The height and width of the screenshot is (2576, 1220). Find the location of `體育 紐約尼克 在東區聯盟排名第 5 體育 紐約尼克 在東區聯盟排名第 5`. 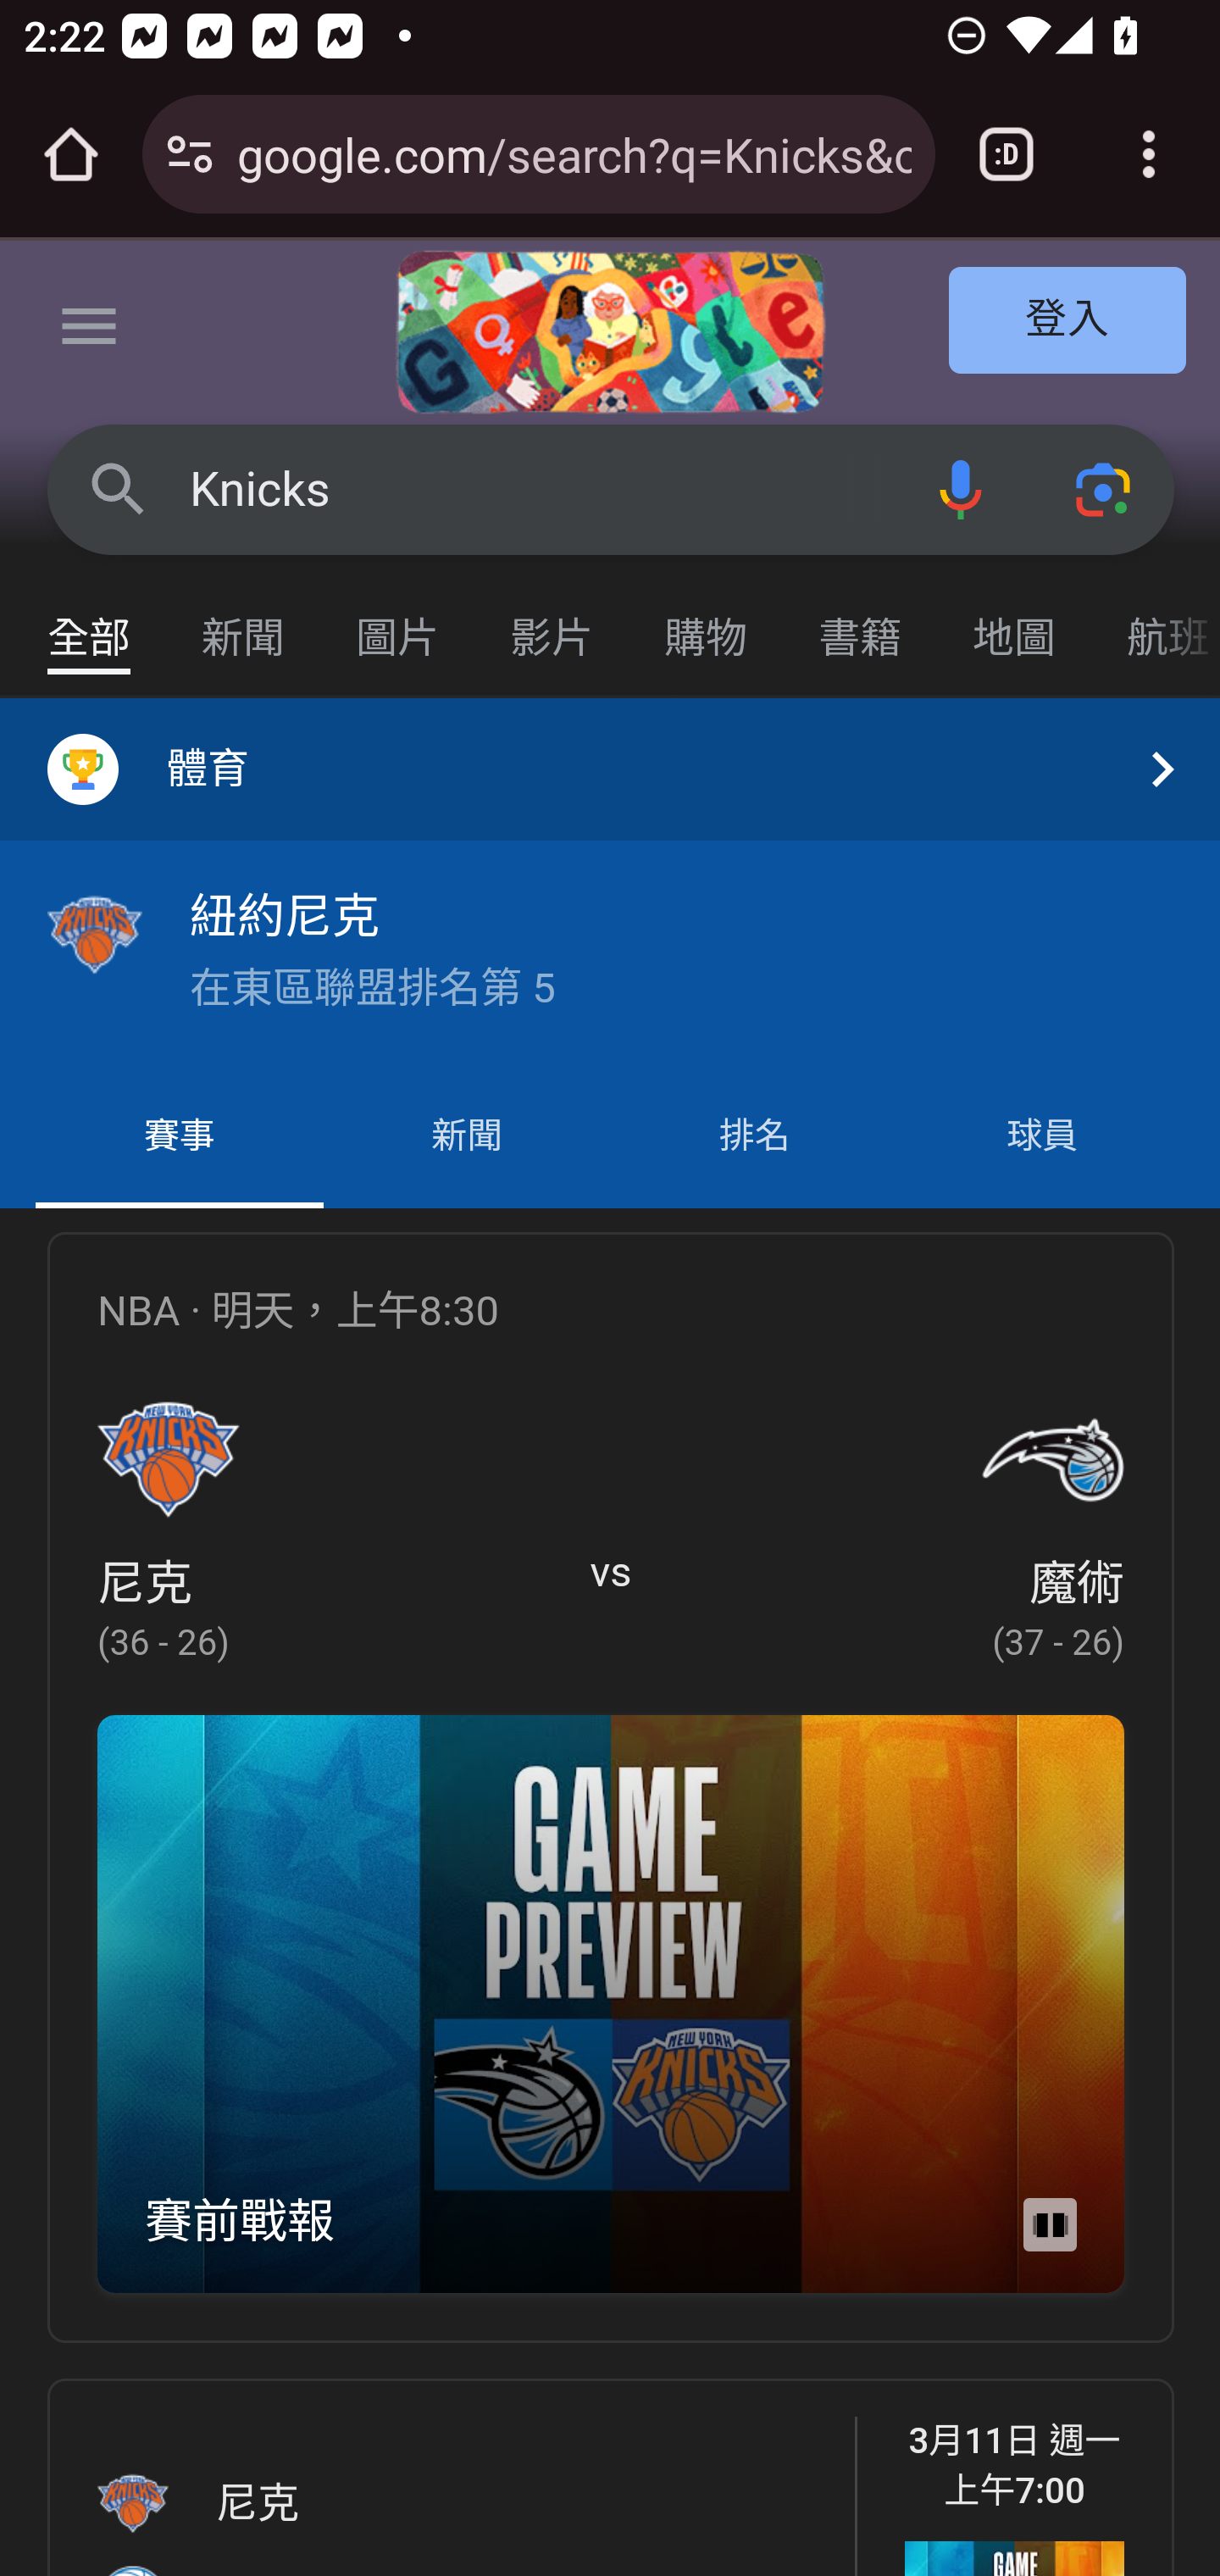

體育 紐約尼克 在東區聯盟排名第 5 體育 紐約尼克 在東區聯盟排名第 5 is located at coordinates (610, 880).